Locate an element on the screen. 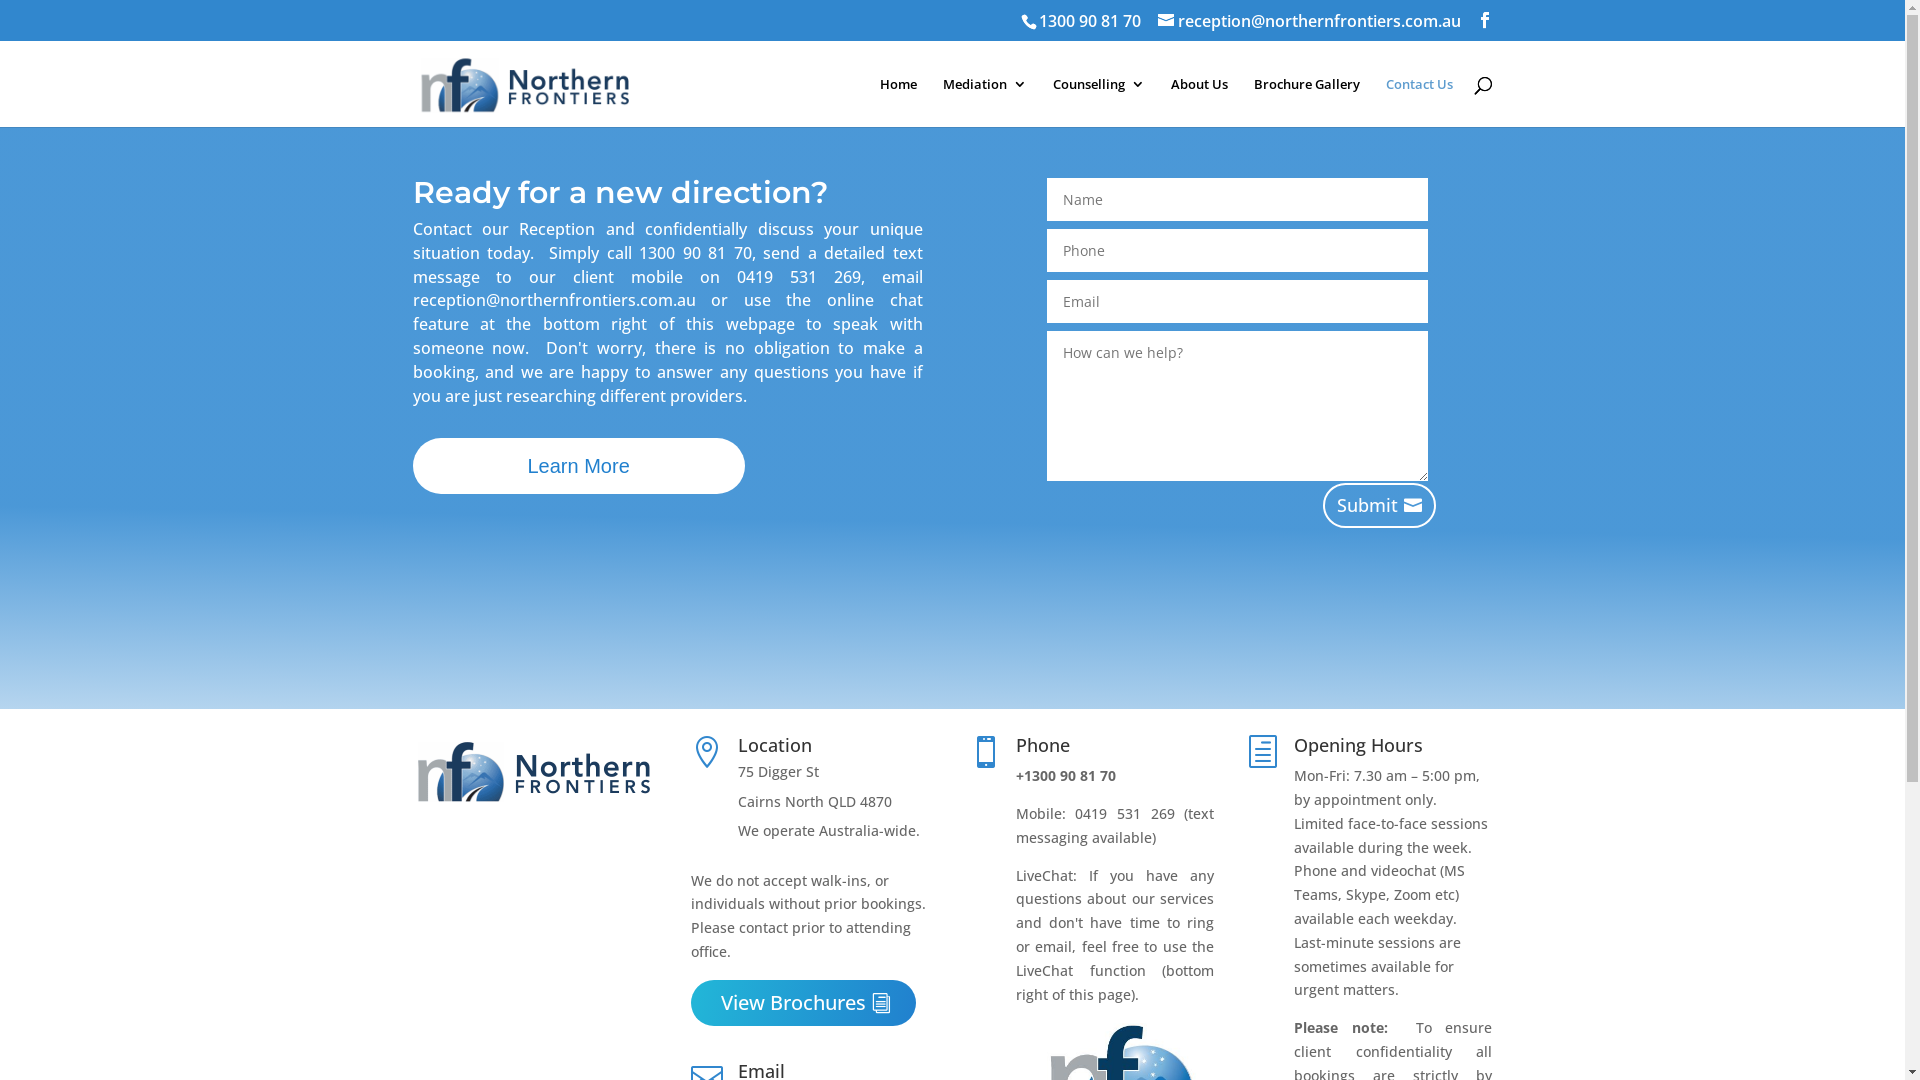 The height and width of the screenshot is (1080, 1920). reception@northernfrontiers.com.au is located at coordinates (554, 300).